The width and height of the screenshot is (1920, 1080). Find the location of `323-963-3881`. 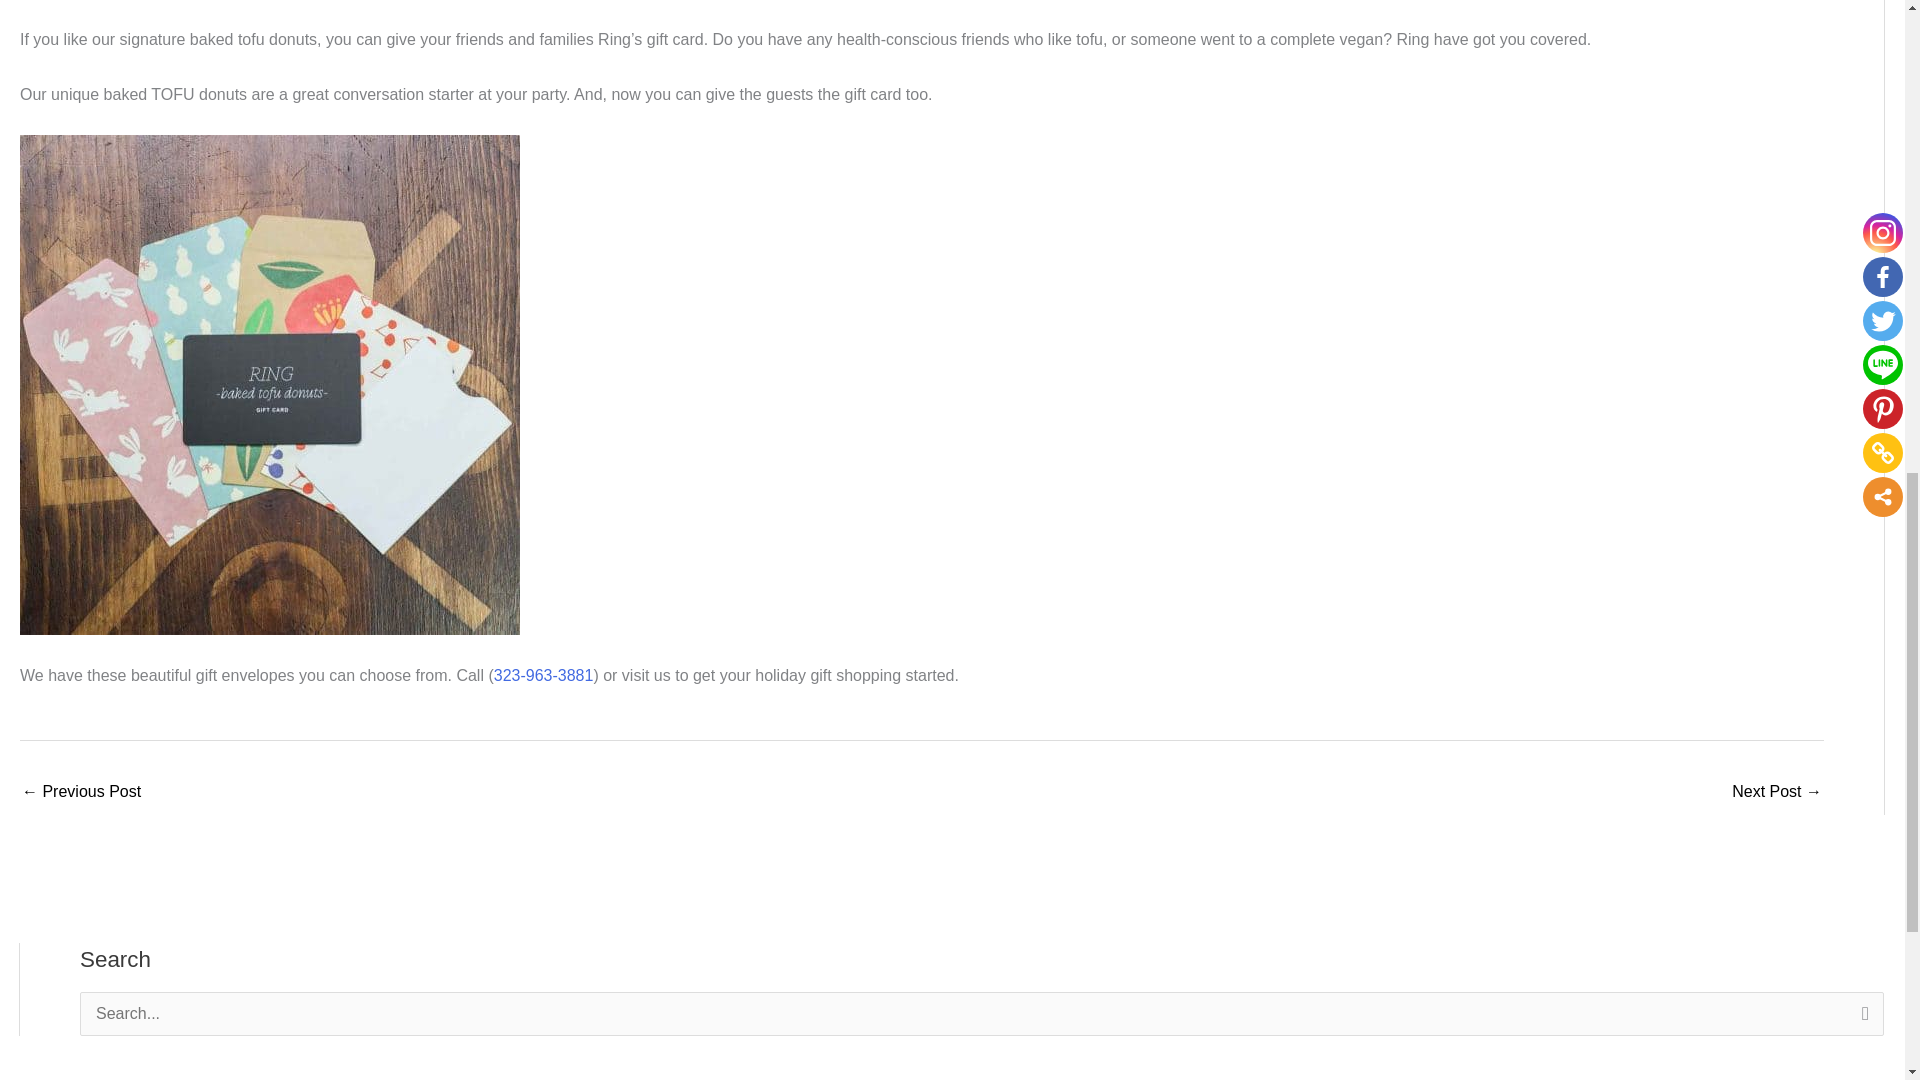

323-963-3881 is located at coordinates (543, 675).